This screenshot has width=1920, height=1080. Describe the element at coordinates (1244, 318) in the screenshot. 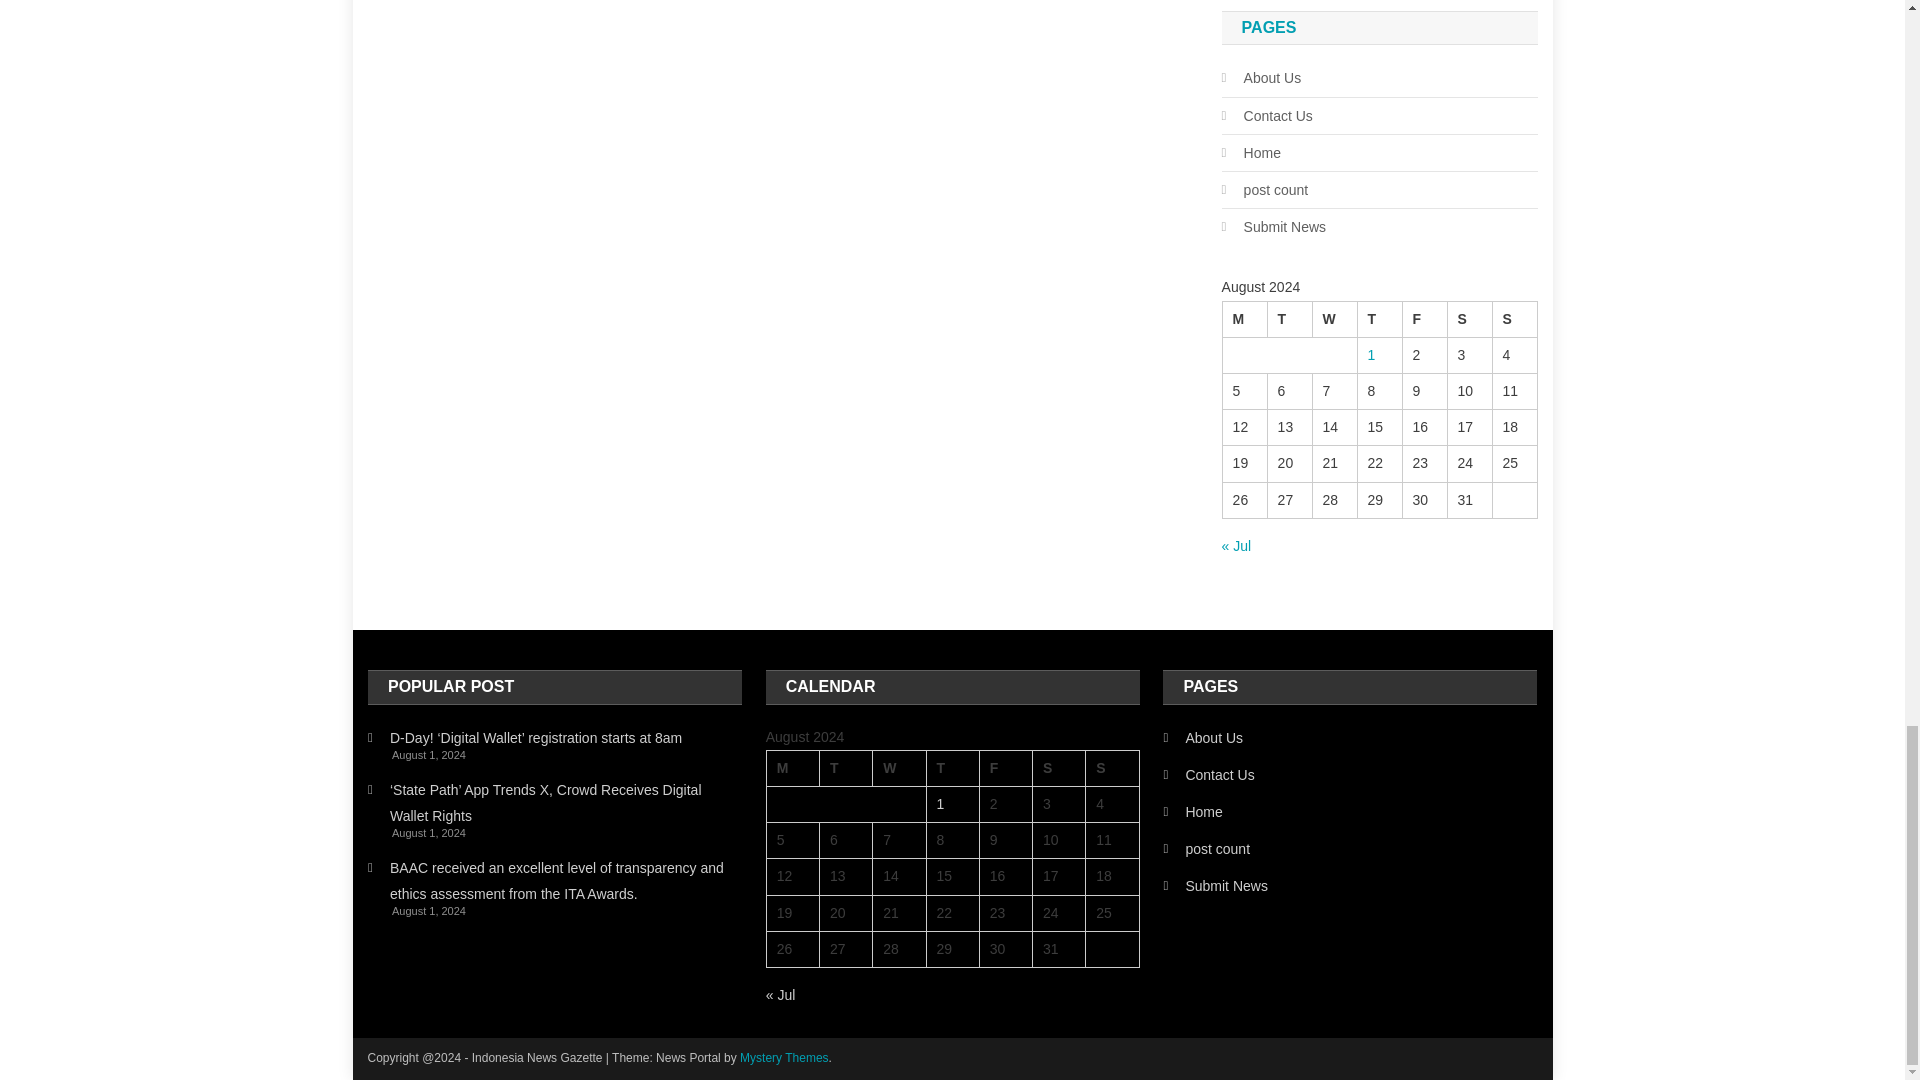

I see `Monday` at that location.